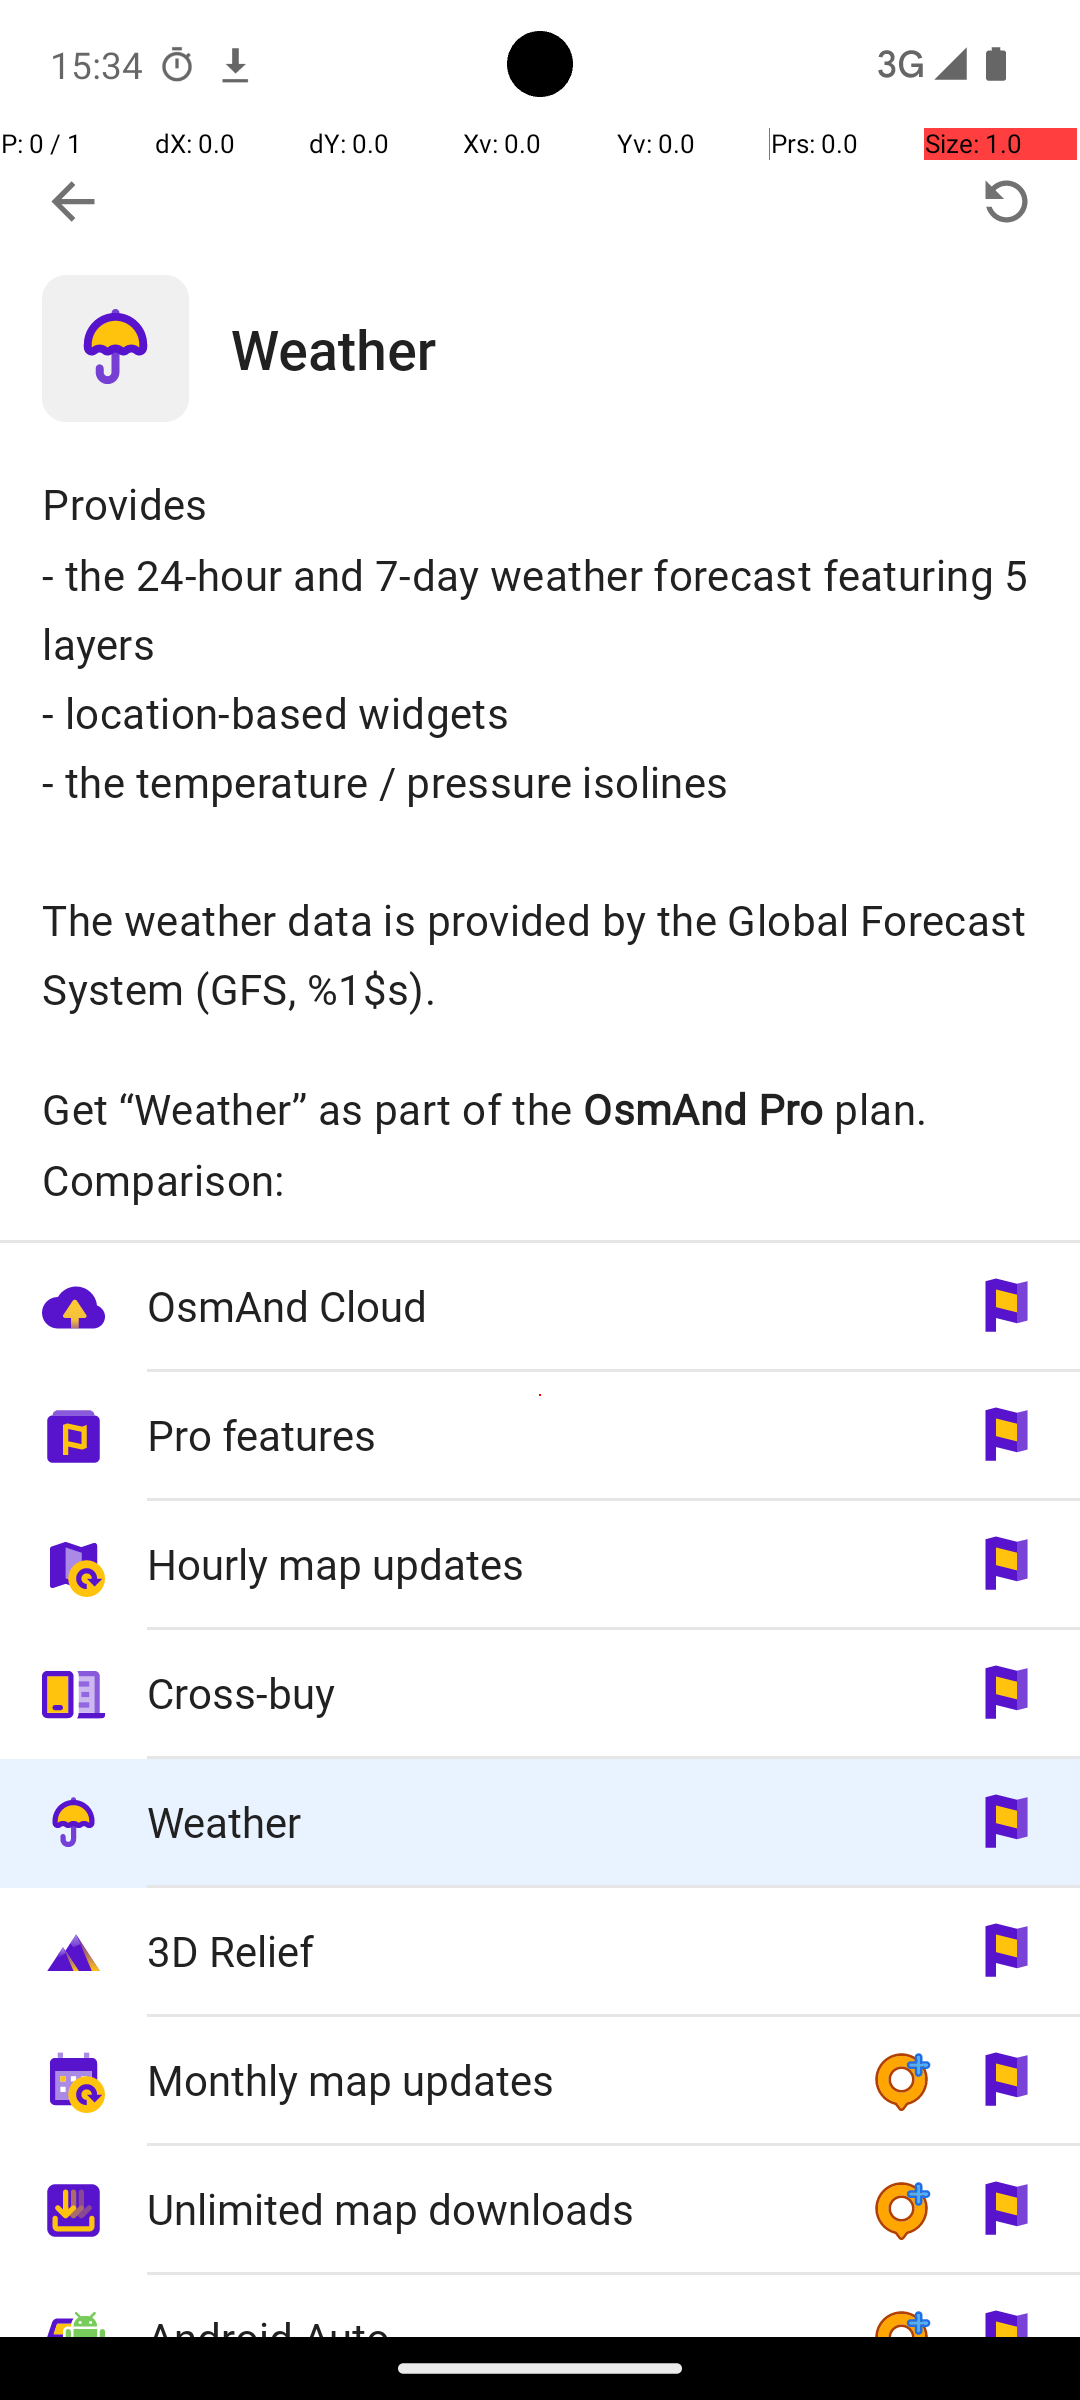 This screenshot has height=2400, width=1080. I want to click on Get “Weather” as part of the OsmAnd Pro plan. Comparison:, so click(540, 1144).